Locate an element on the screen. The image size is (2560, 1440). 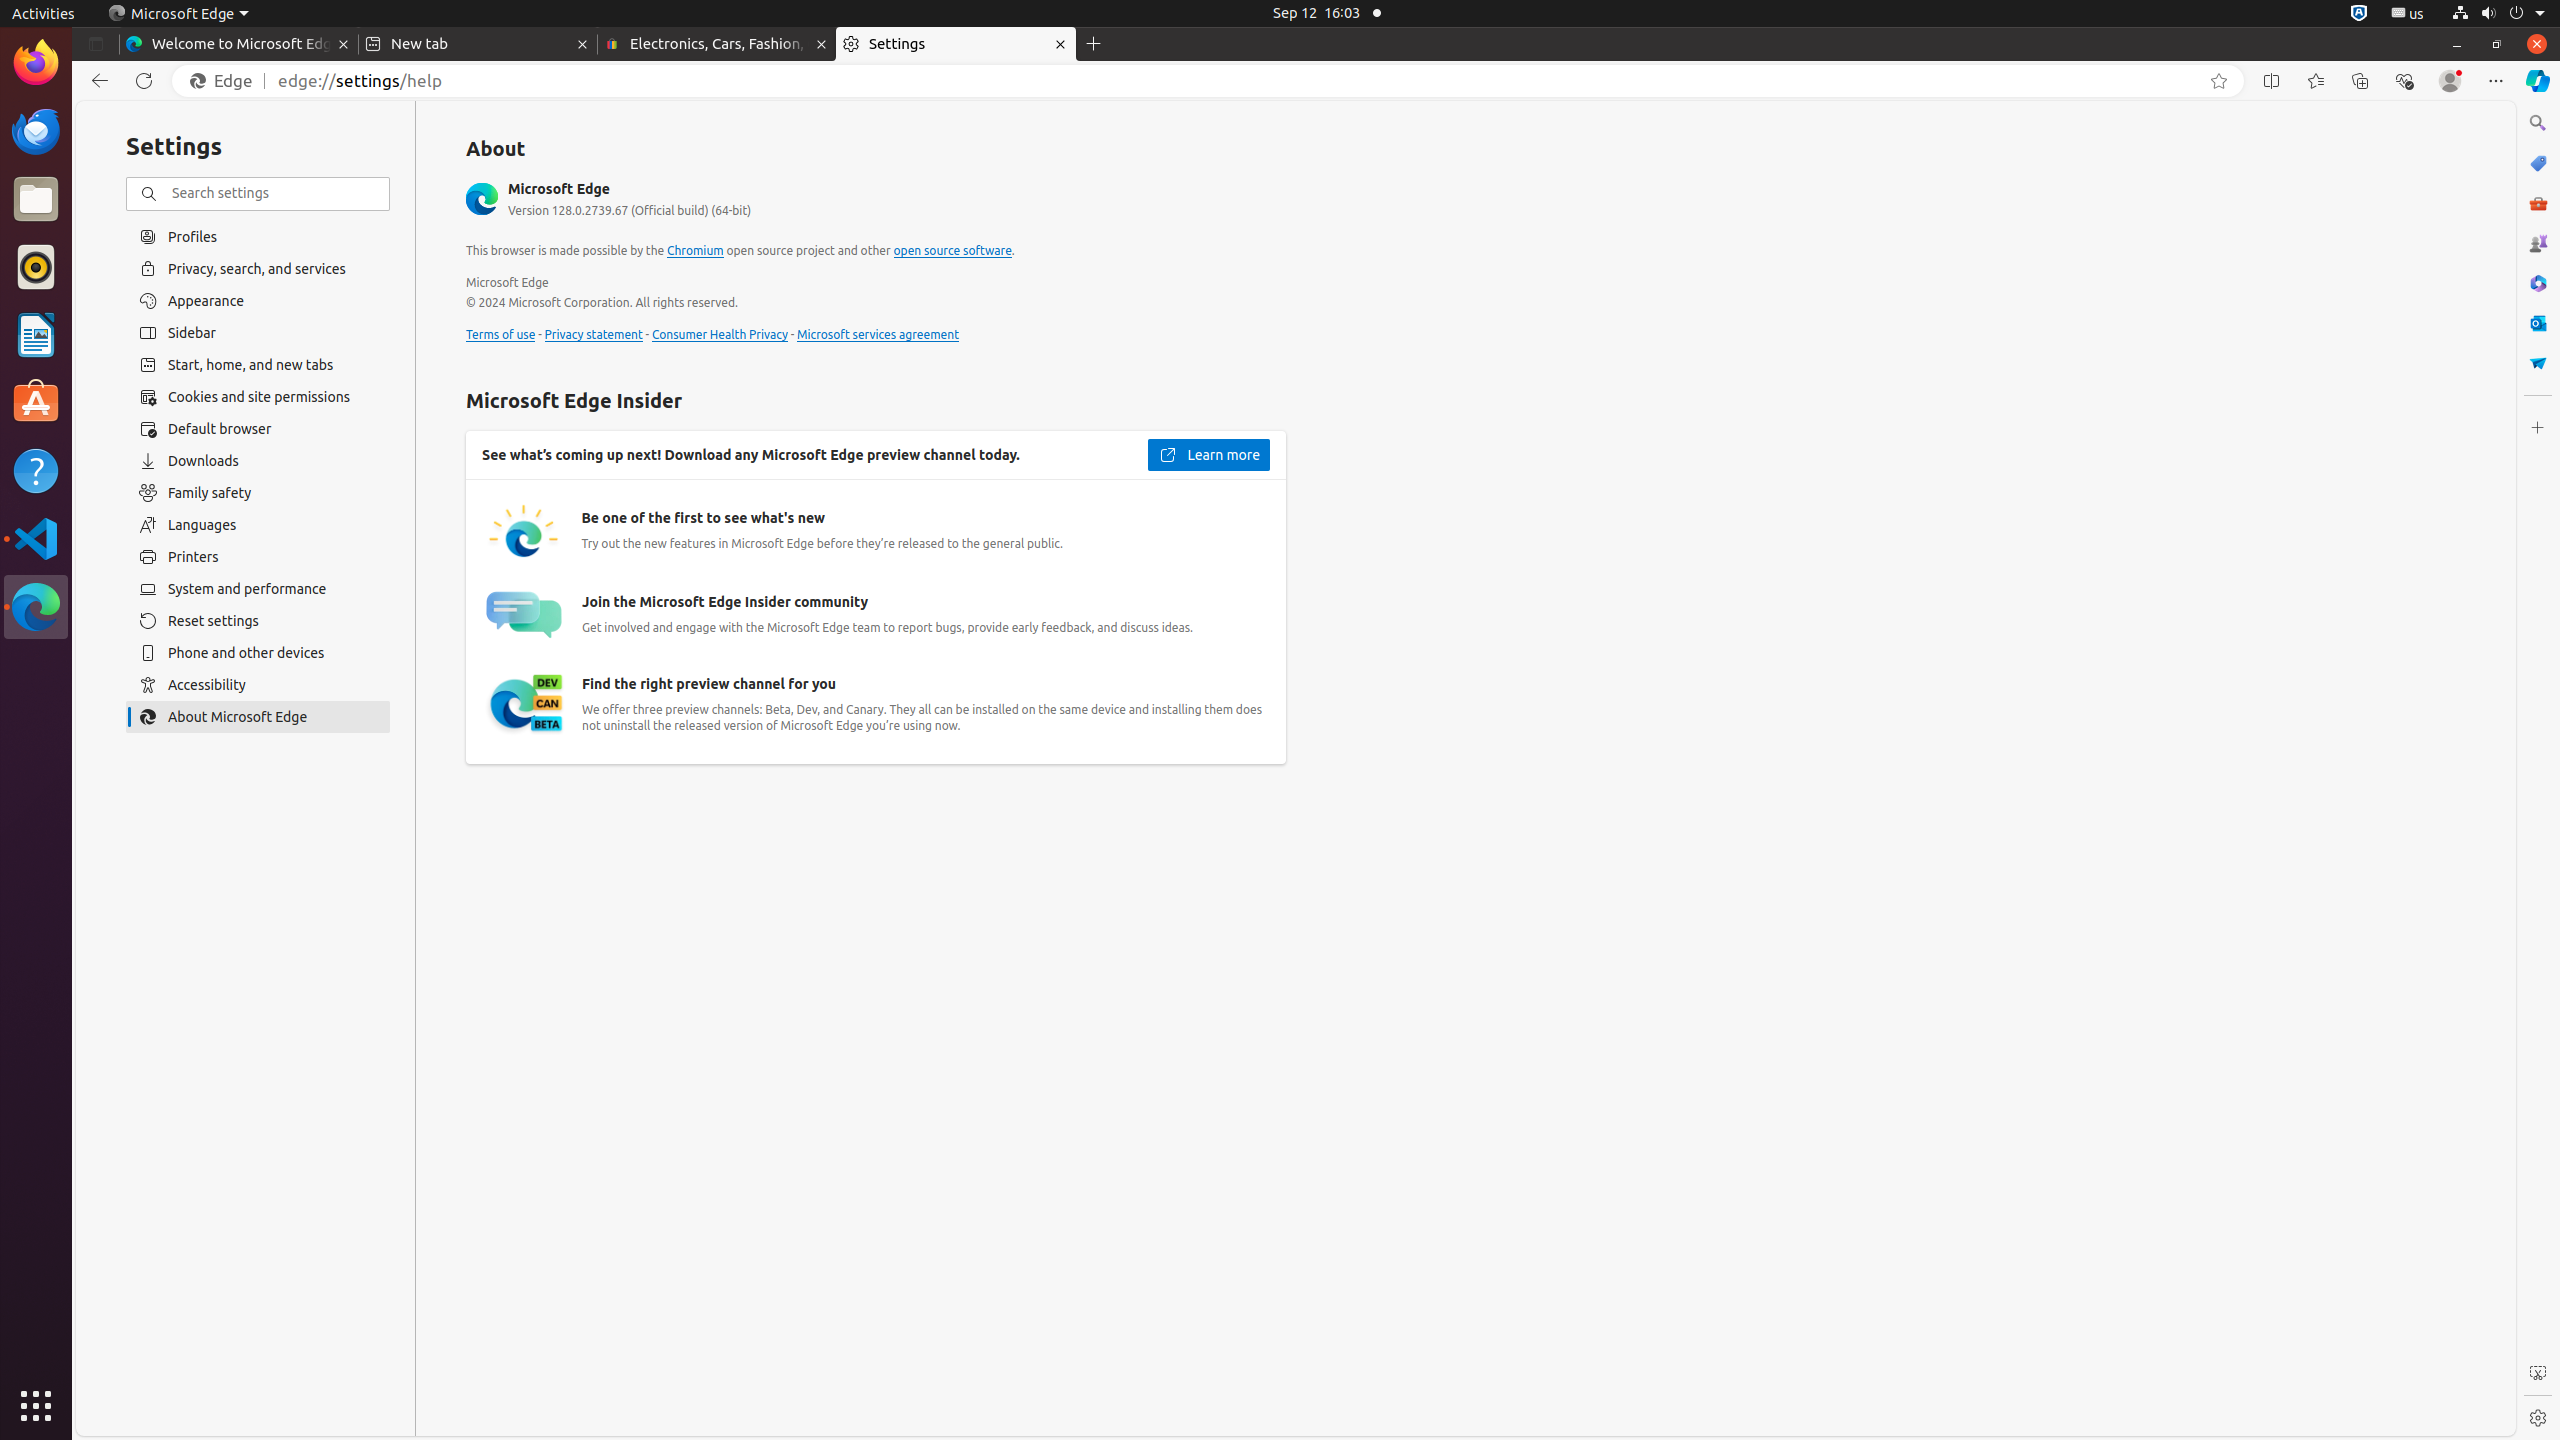
Favorites is located at coordinates (2316, 81).